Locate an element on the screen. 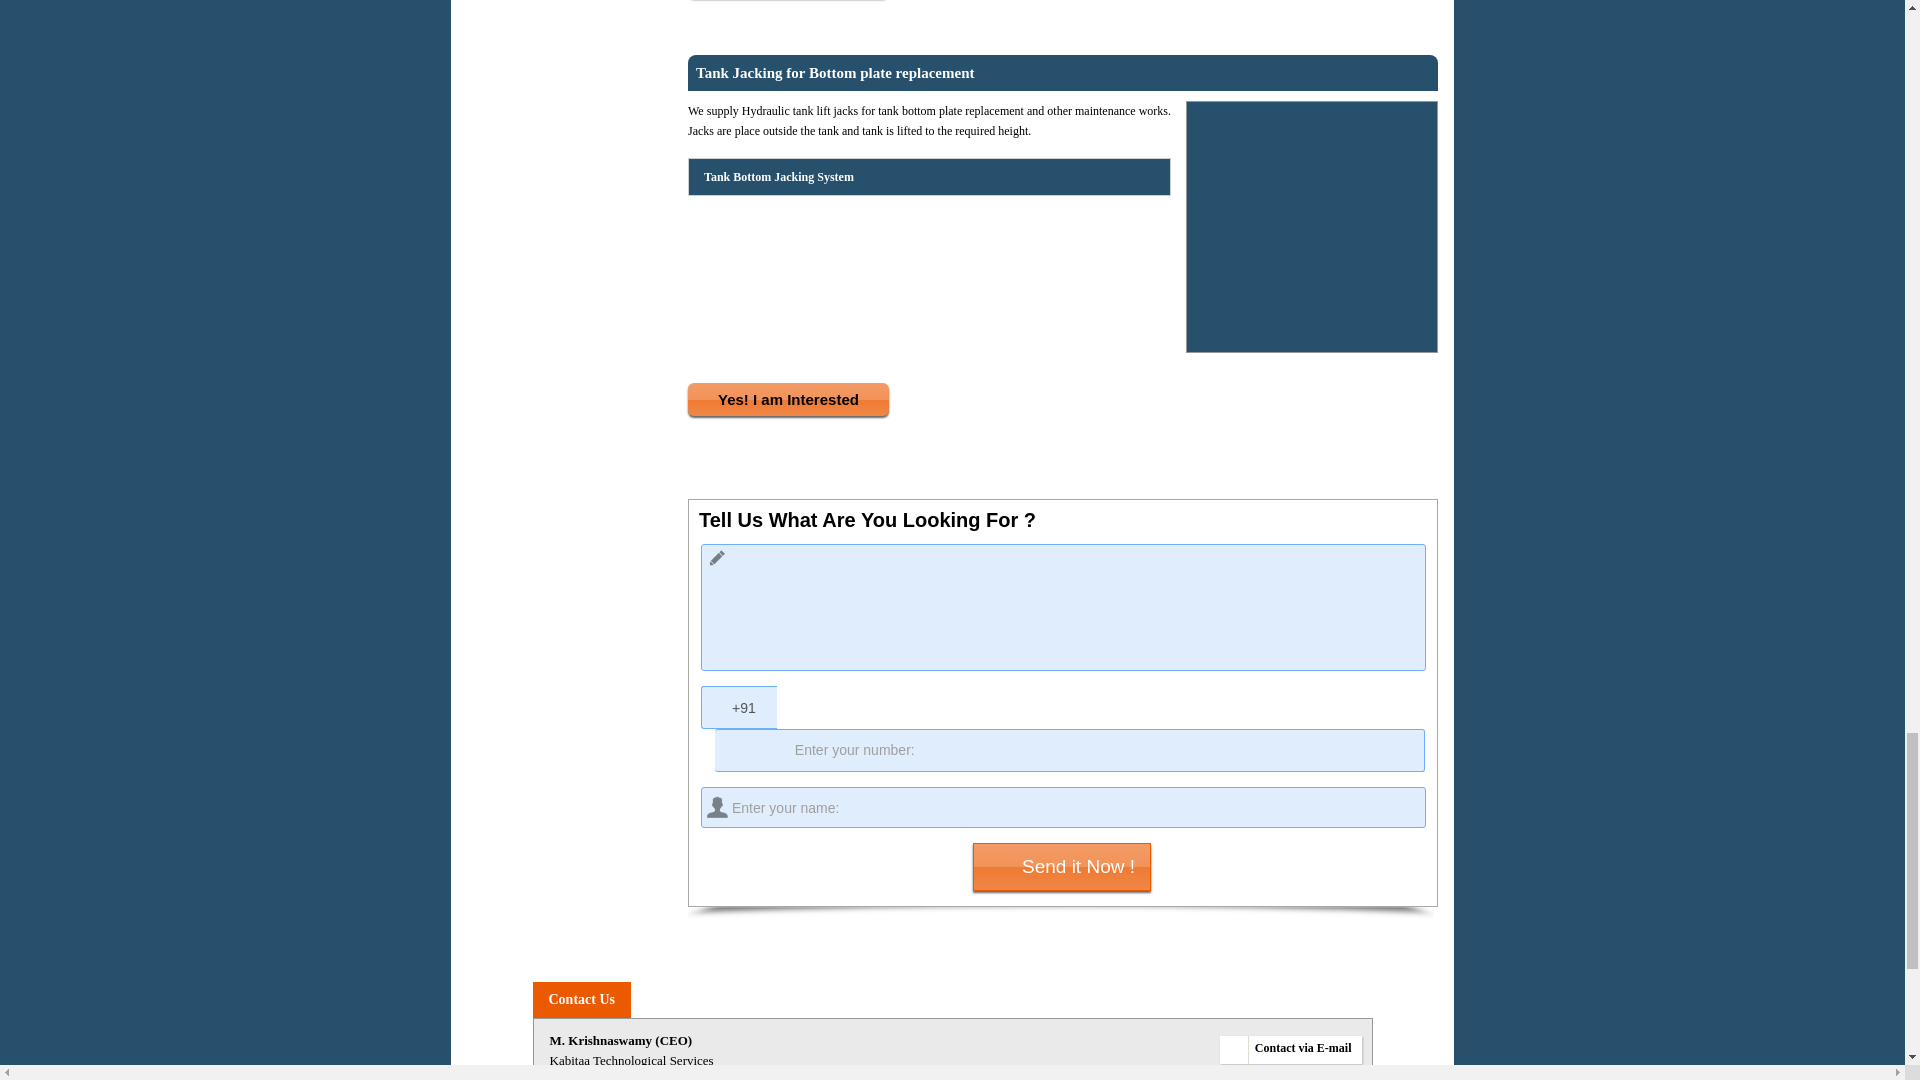 This screenshot has height=1080, width=1920. Send it Now ! is located at coordinates (1062, 867).